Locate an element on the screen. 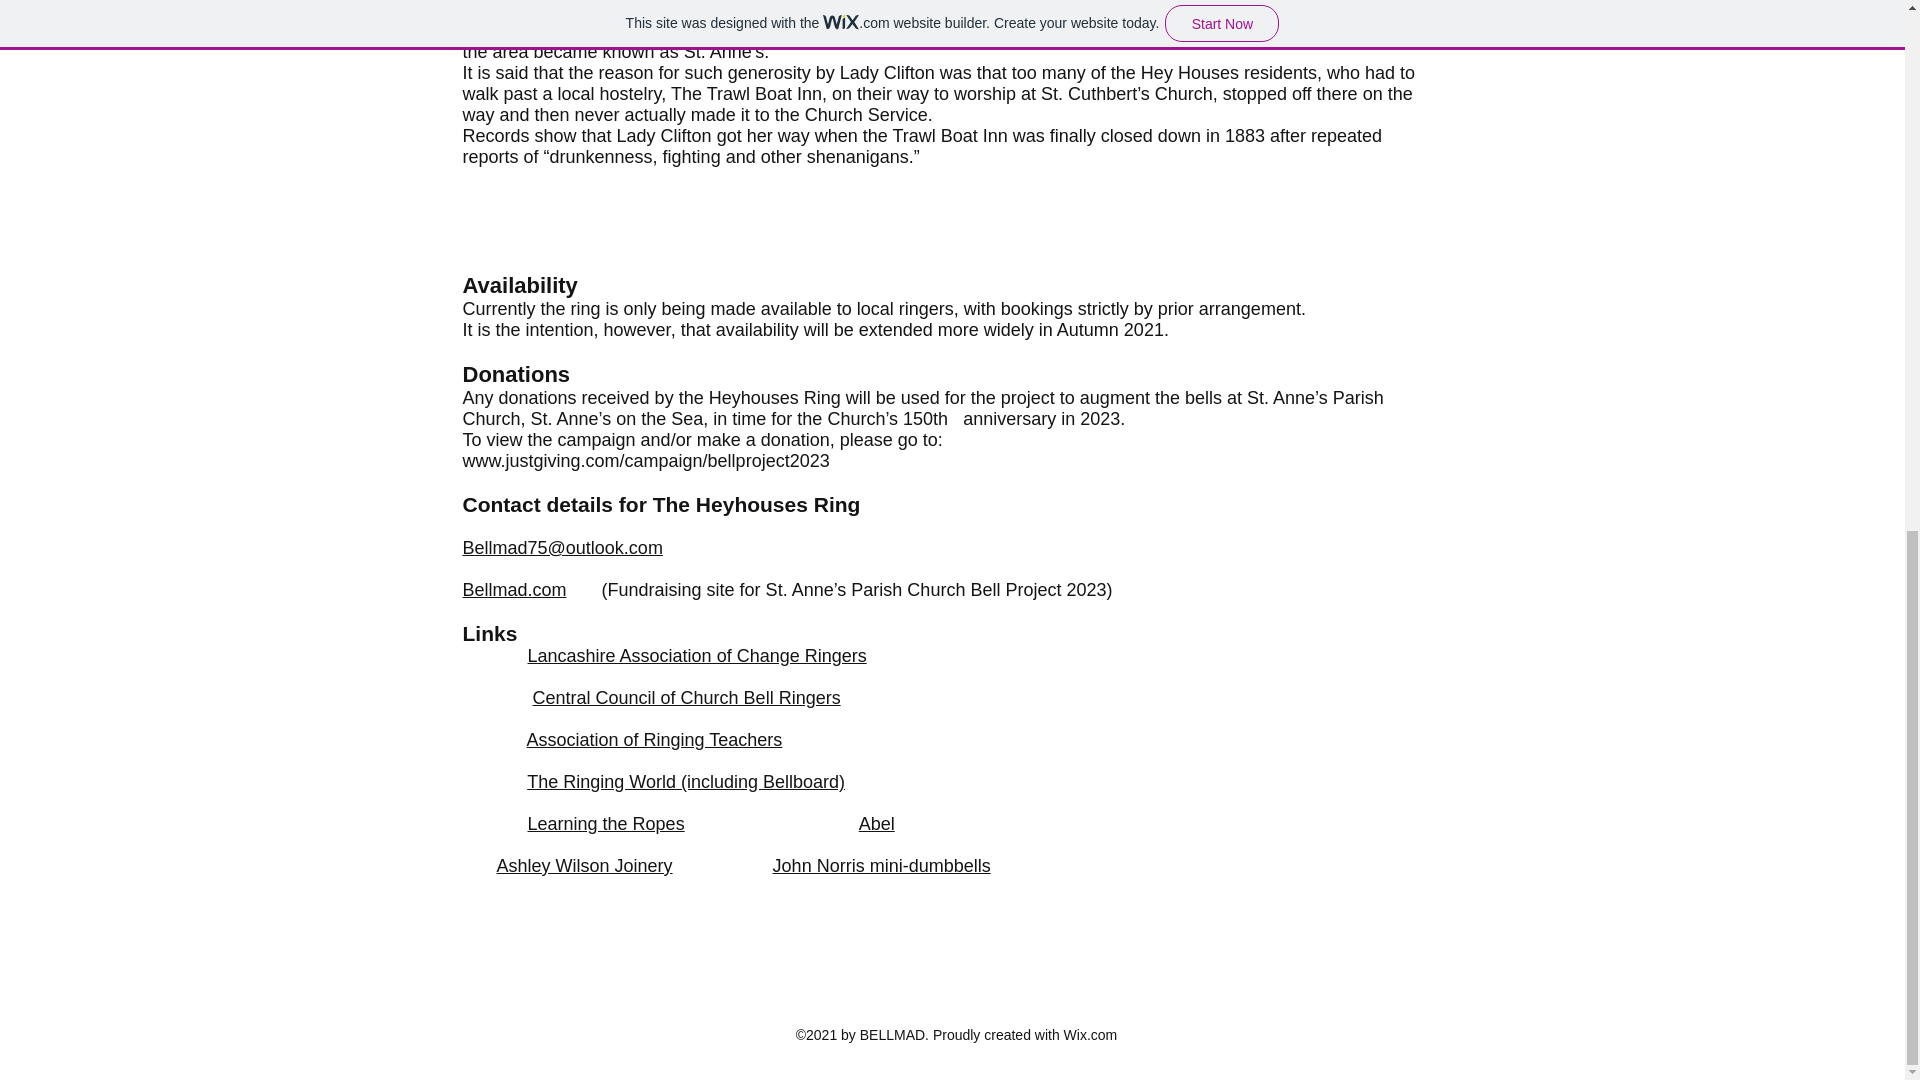 The height and width of the screenshot is (1080, 1920). Learning the Ropes is located at coordinates (606, 824).